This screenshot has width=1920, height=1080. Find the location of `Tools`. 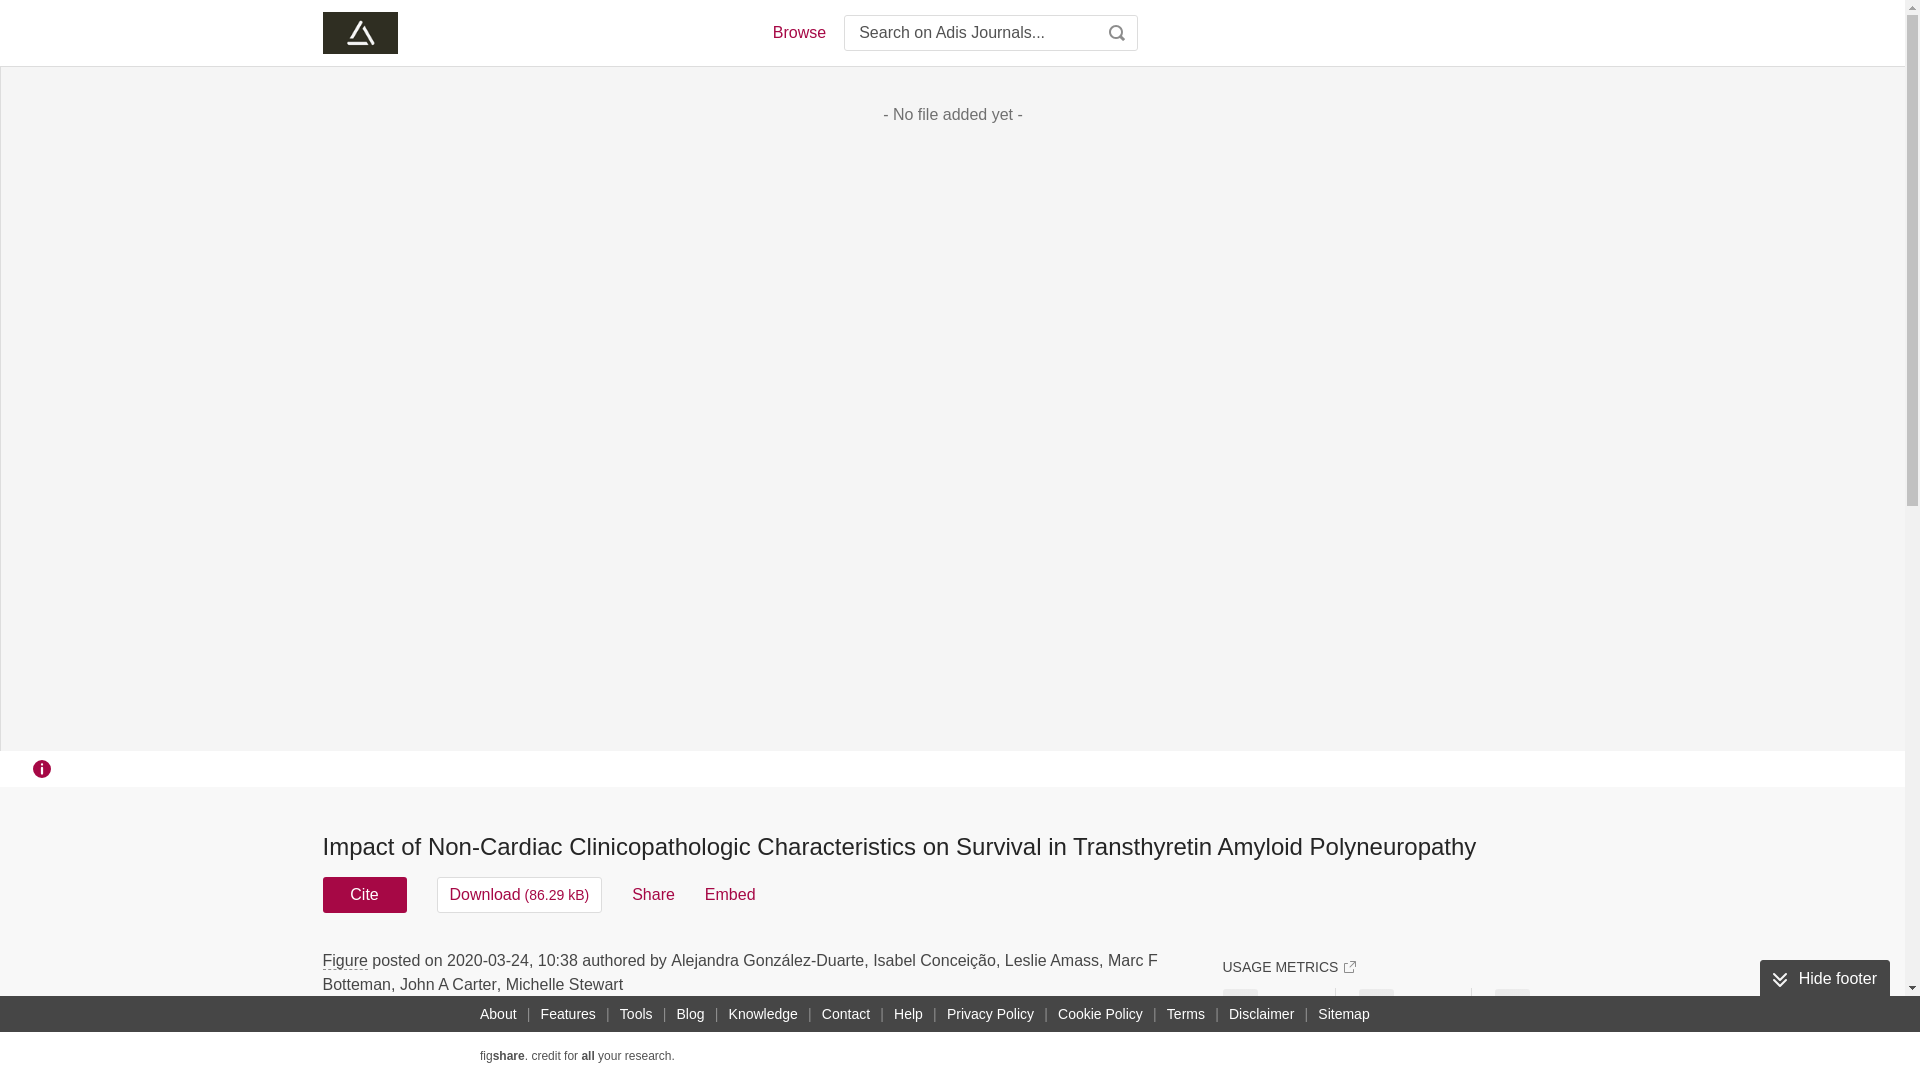

Tools is located at coordinates (636, 1014).